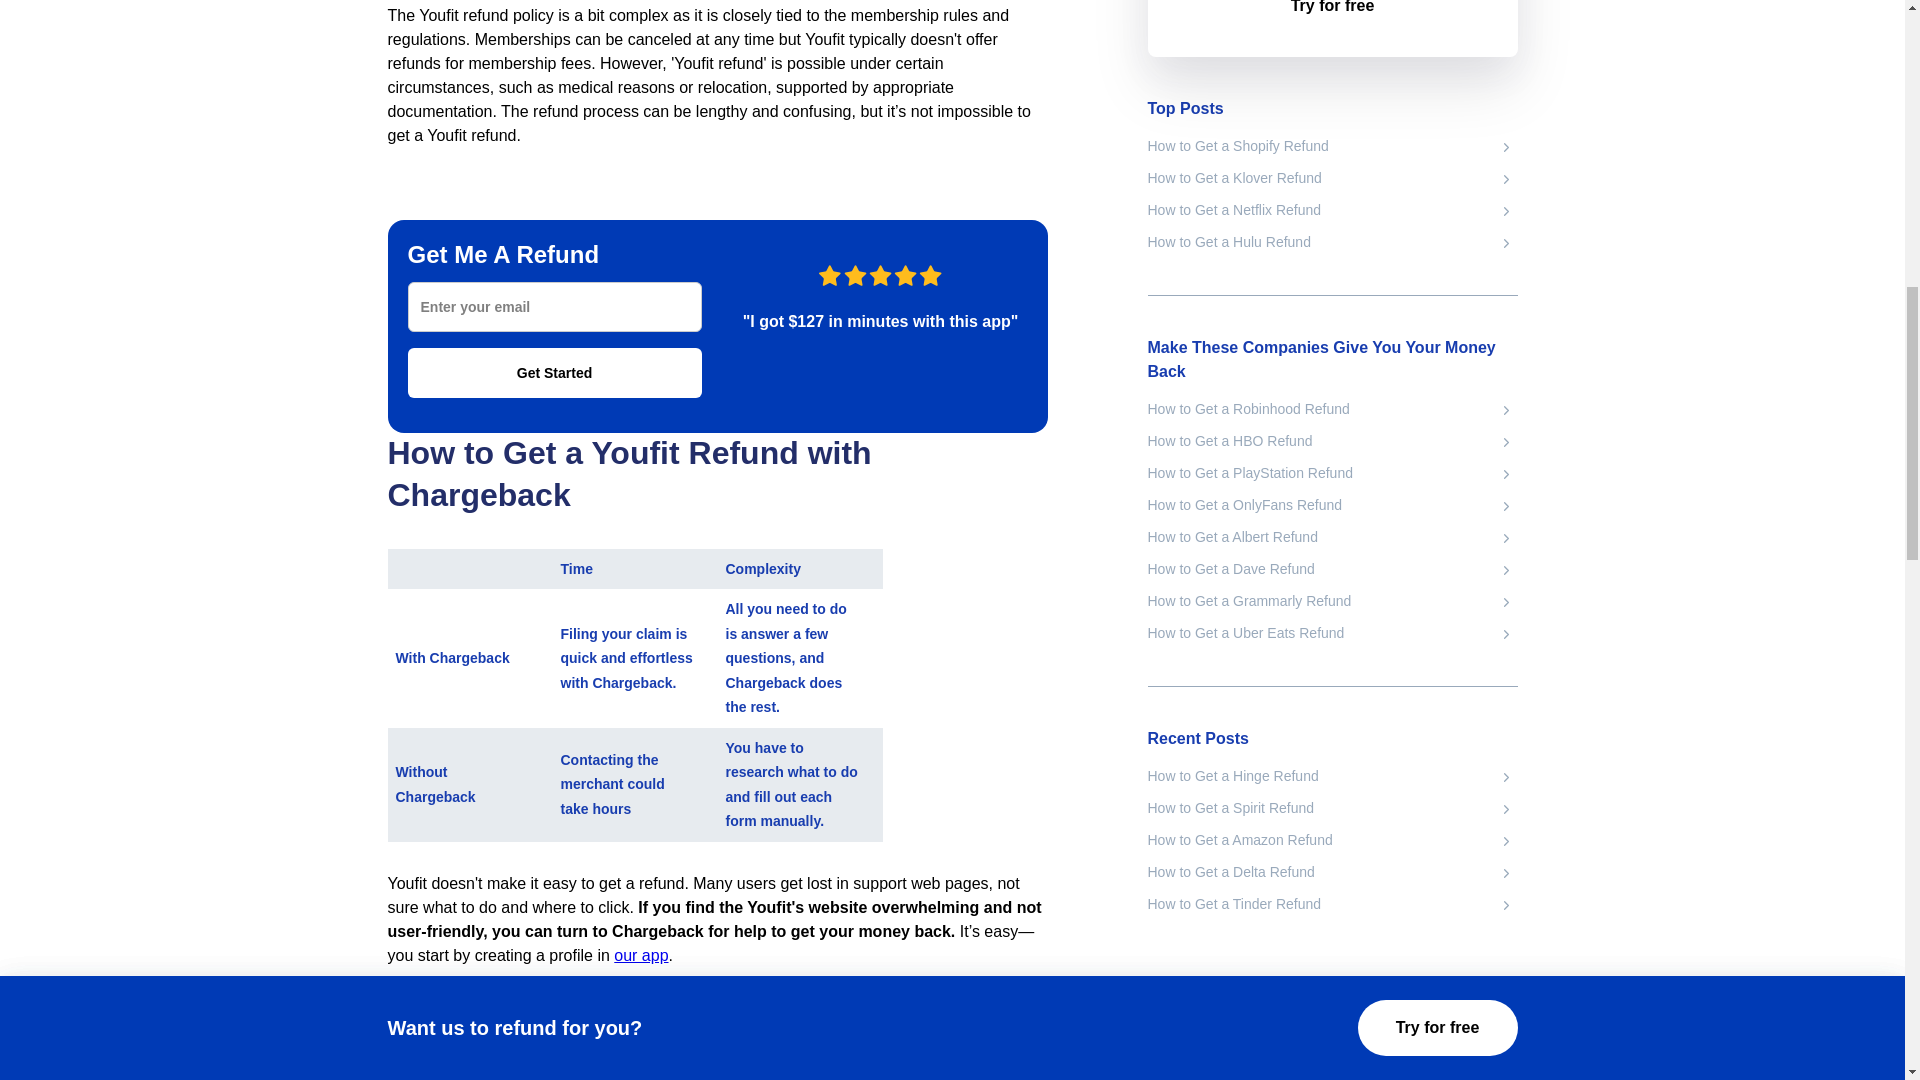  What do you see at coordinates (1333, 442) in the screenshot?
I see `How to Get a HBO Refund` at bounding box center [1333, 442].